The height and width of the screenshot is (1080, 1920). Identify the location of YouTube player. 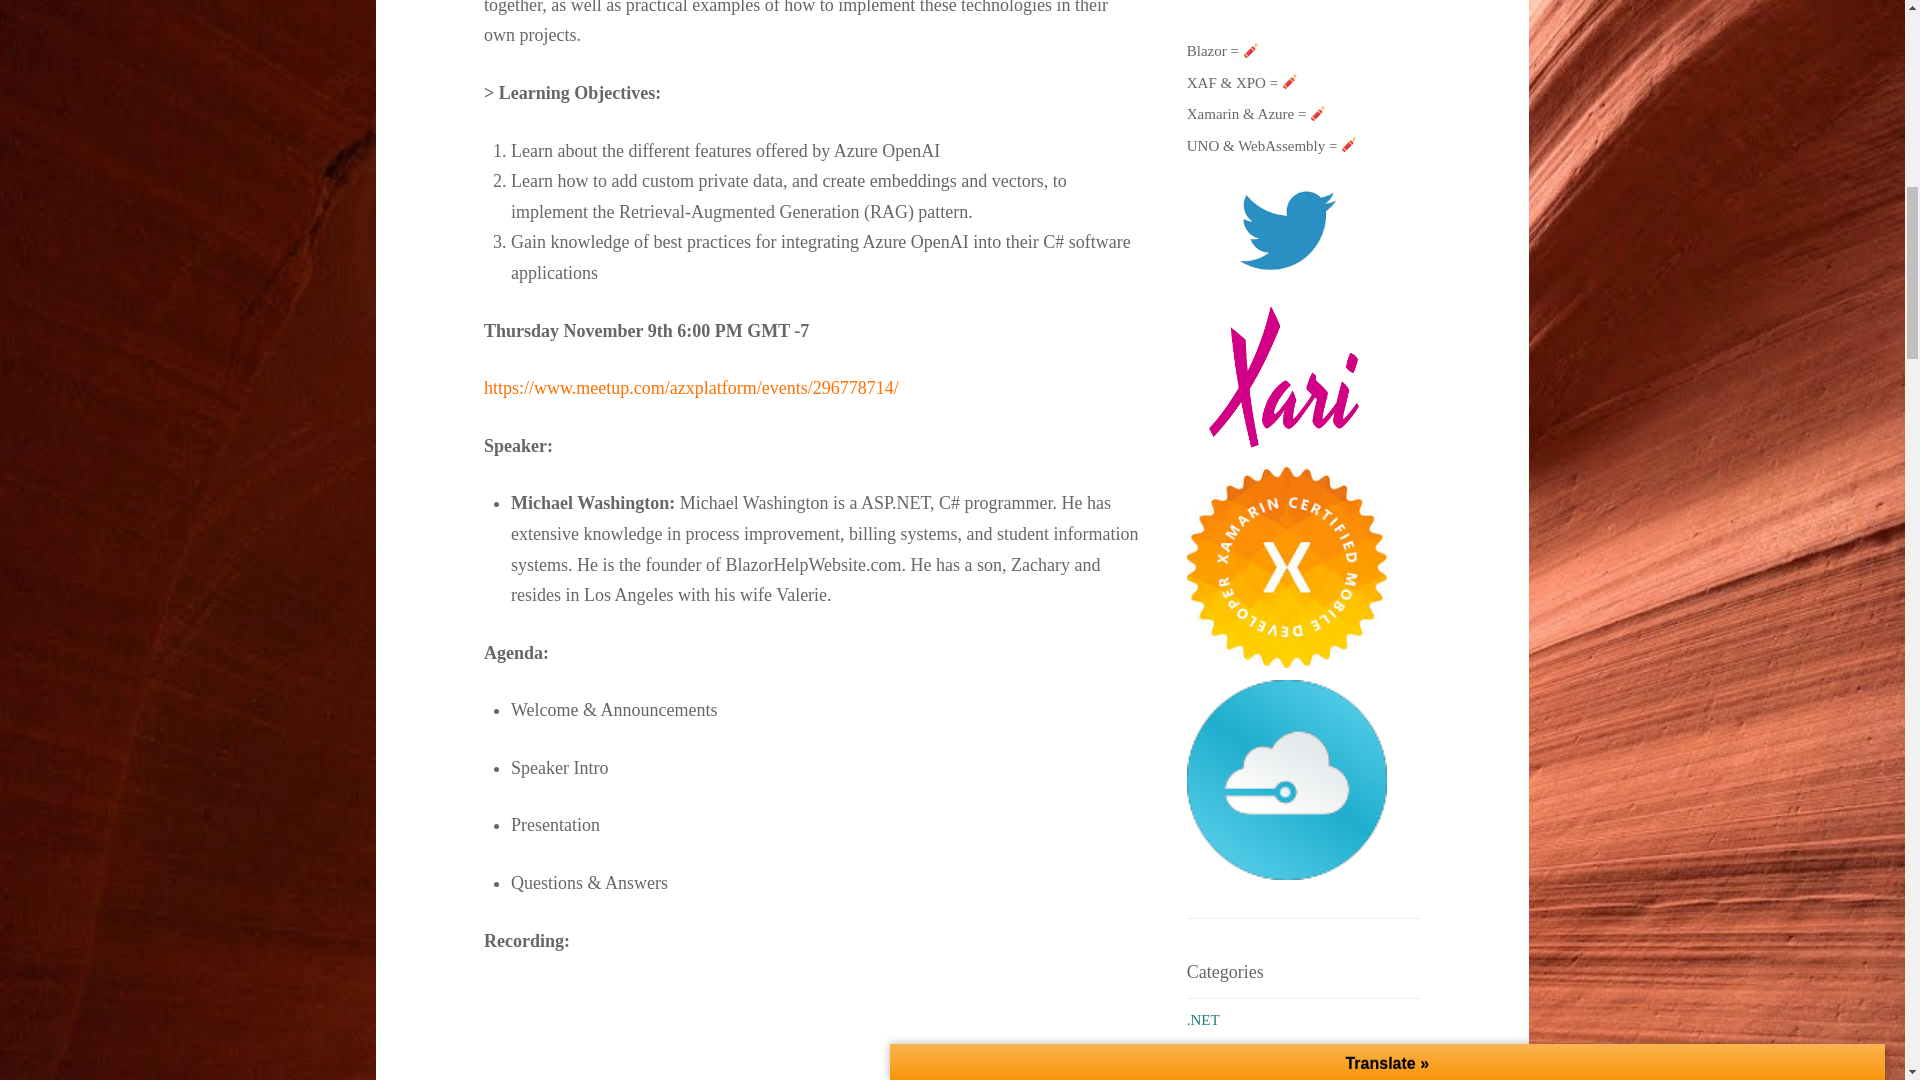
(812, 1031).